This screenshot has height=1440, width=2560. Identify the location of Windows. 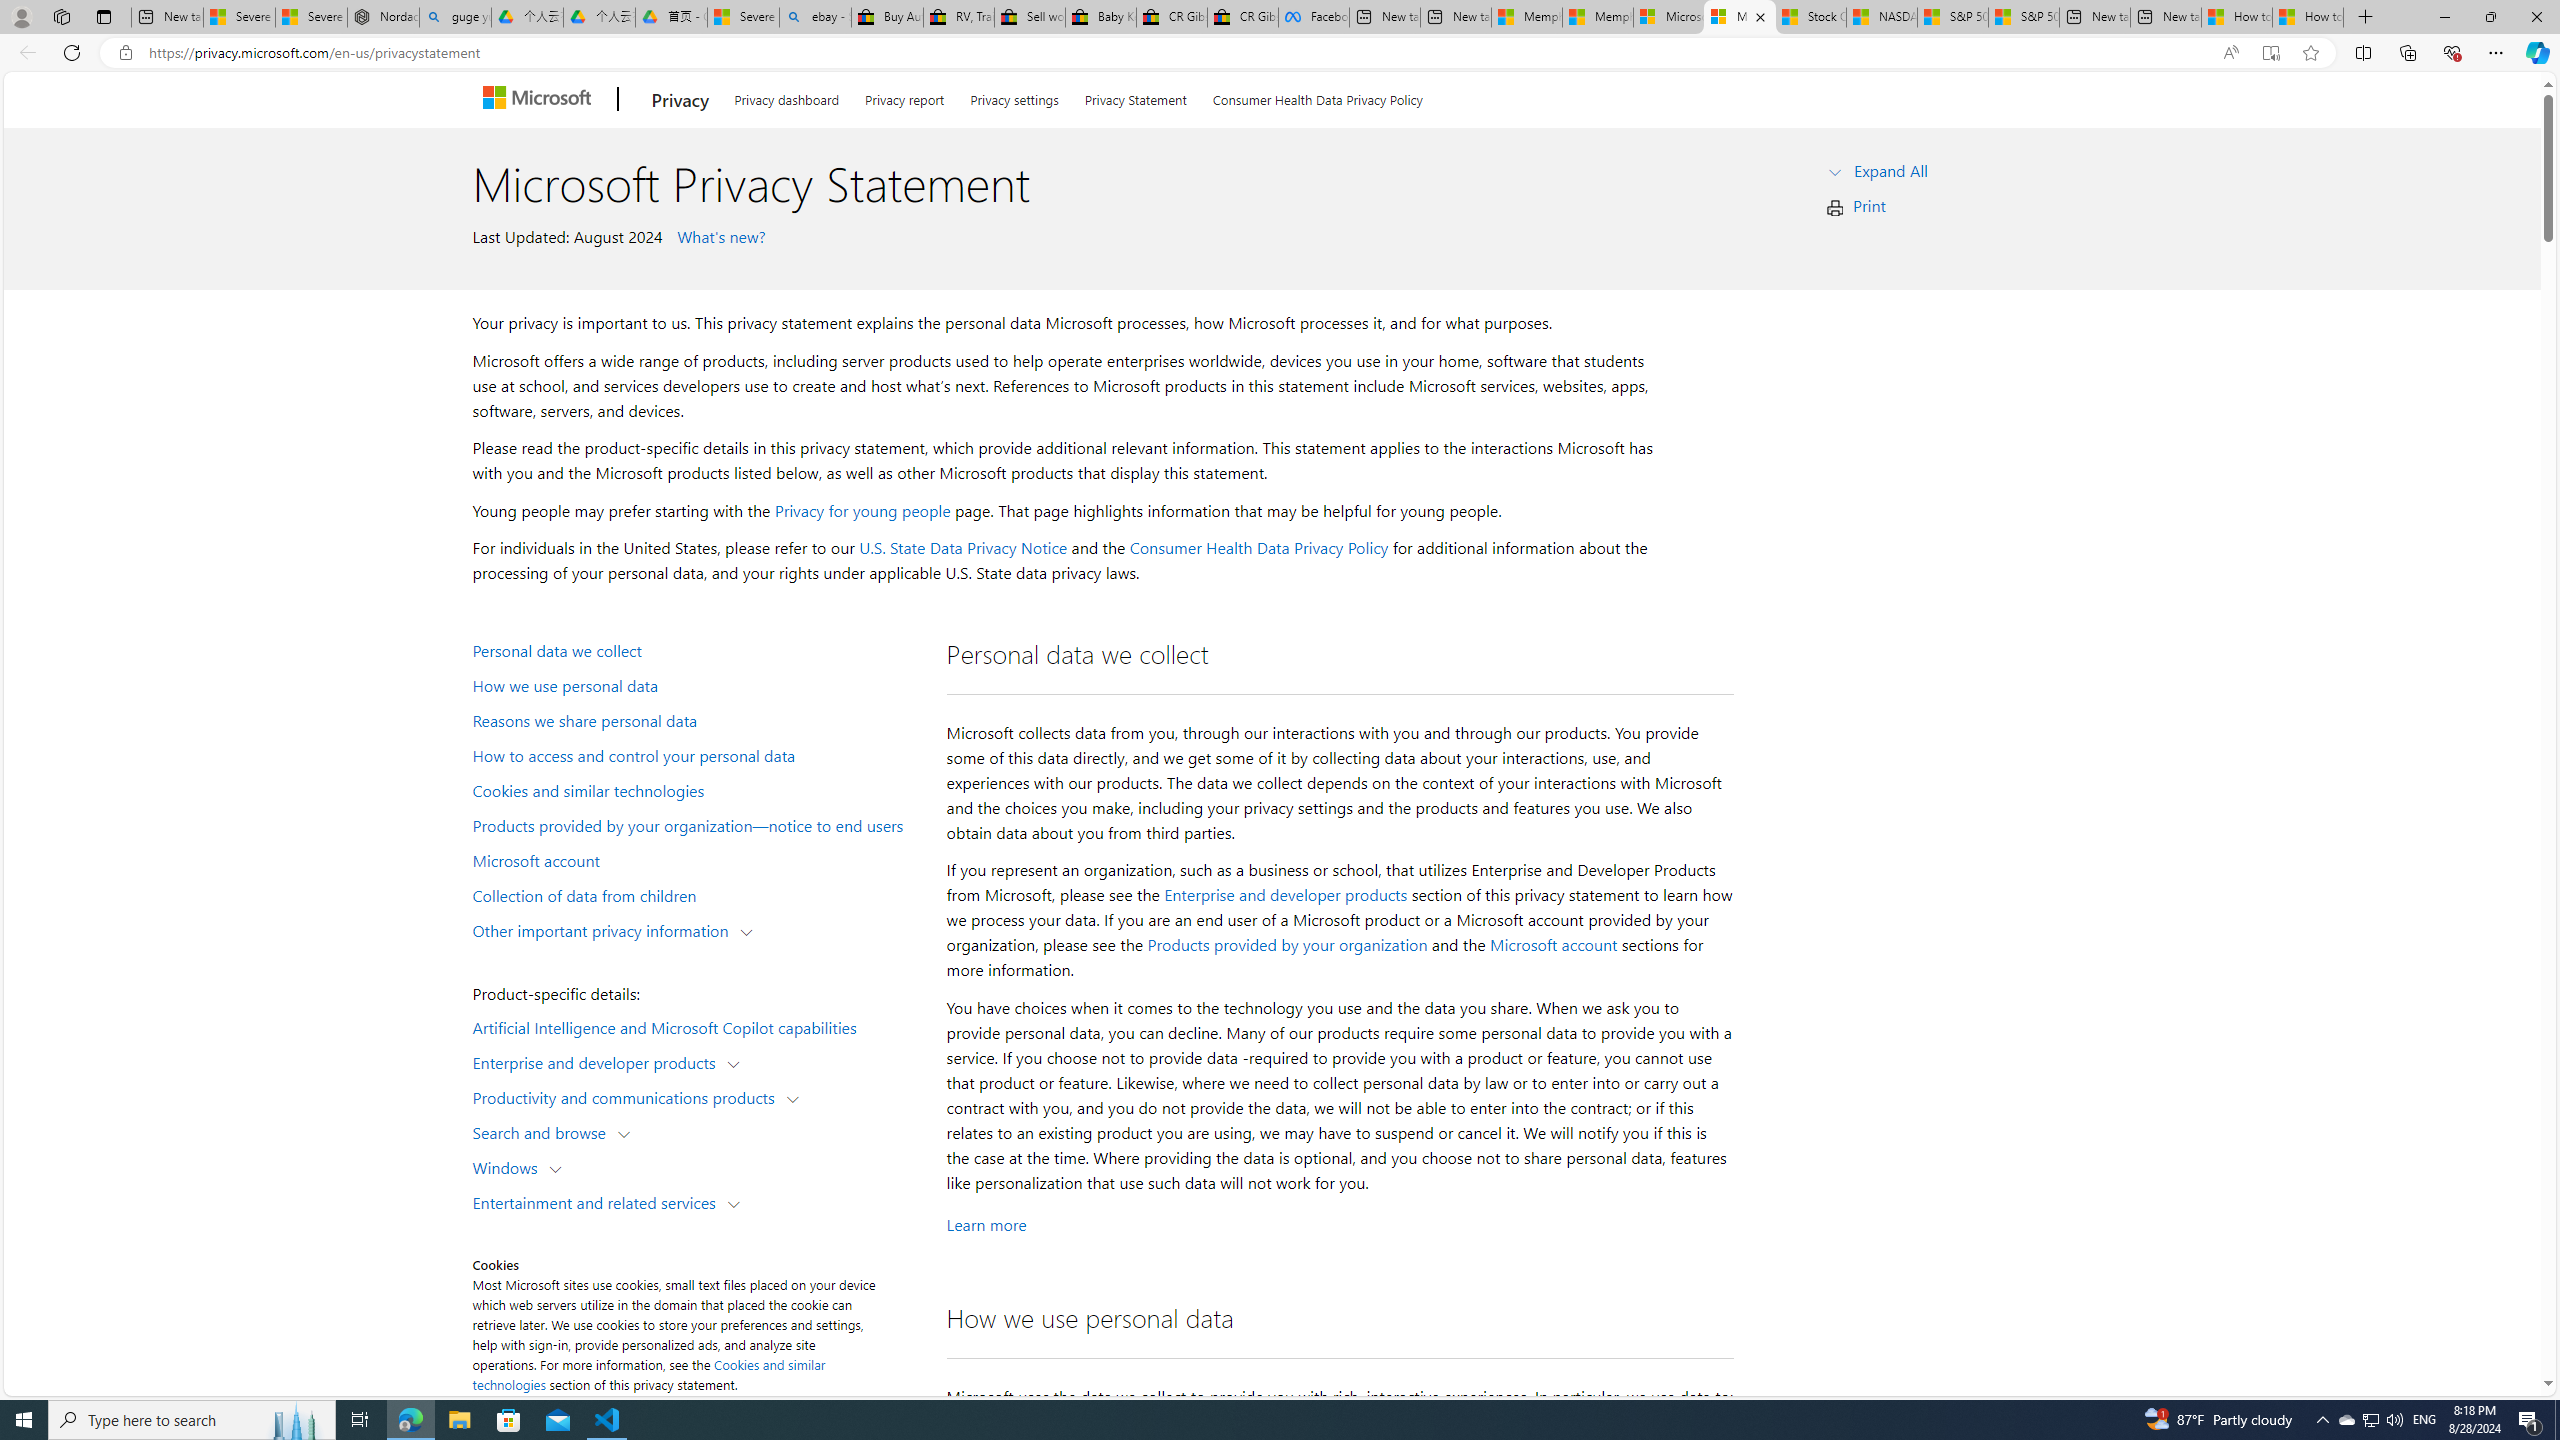
(509, 1166).